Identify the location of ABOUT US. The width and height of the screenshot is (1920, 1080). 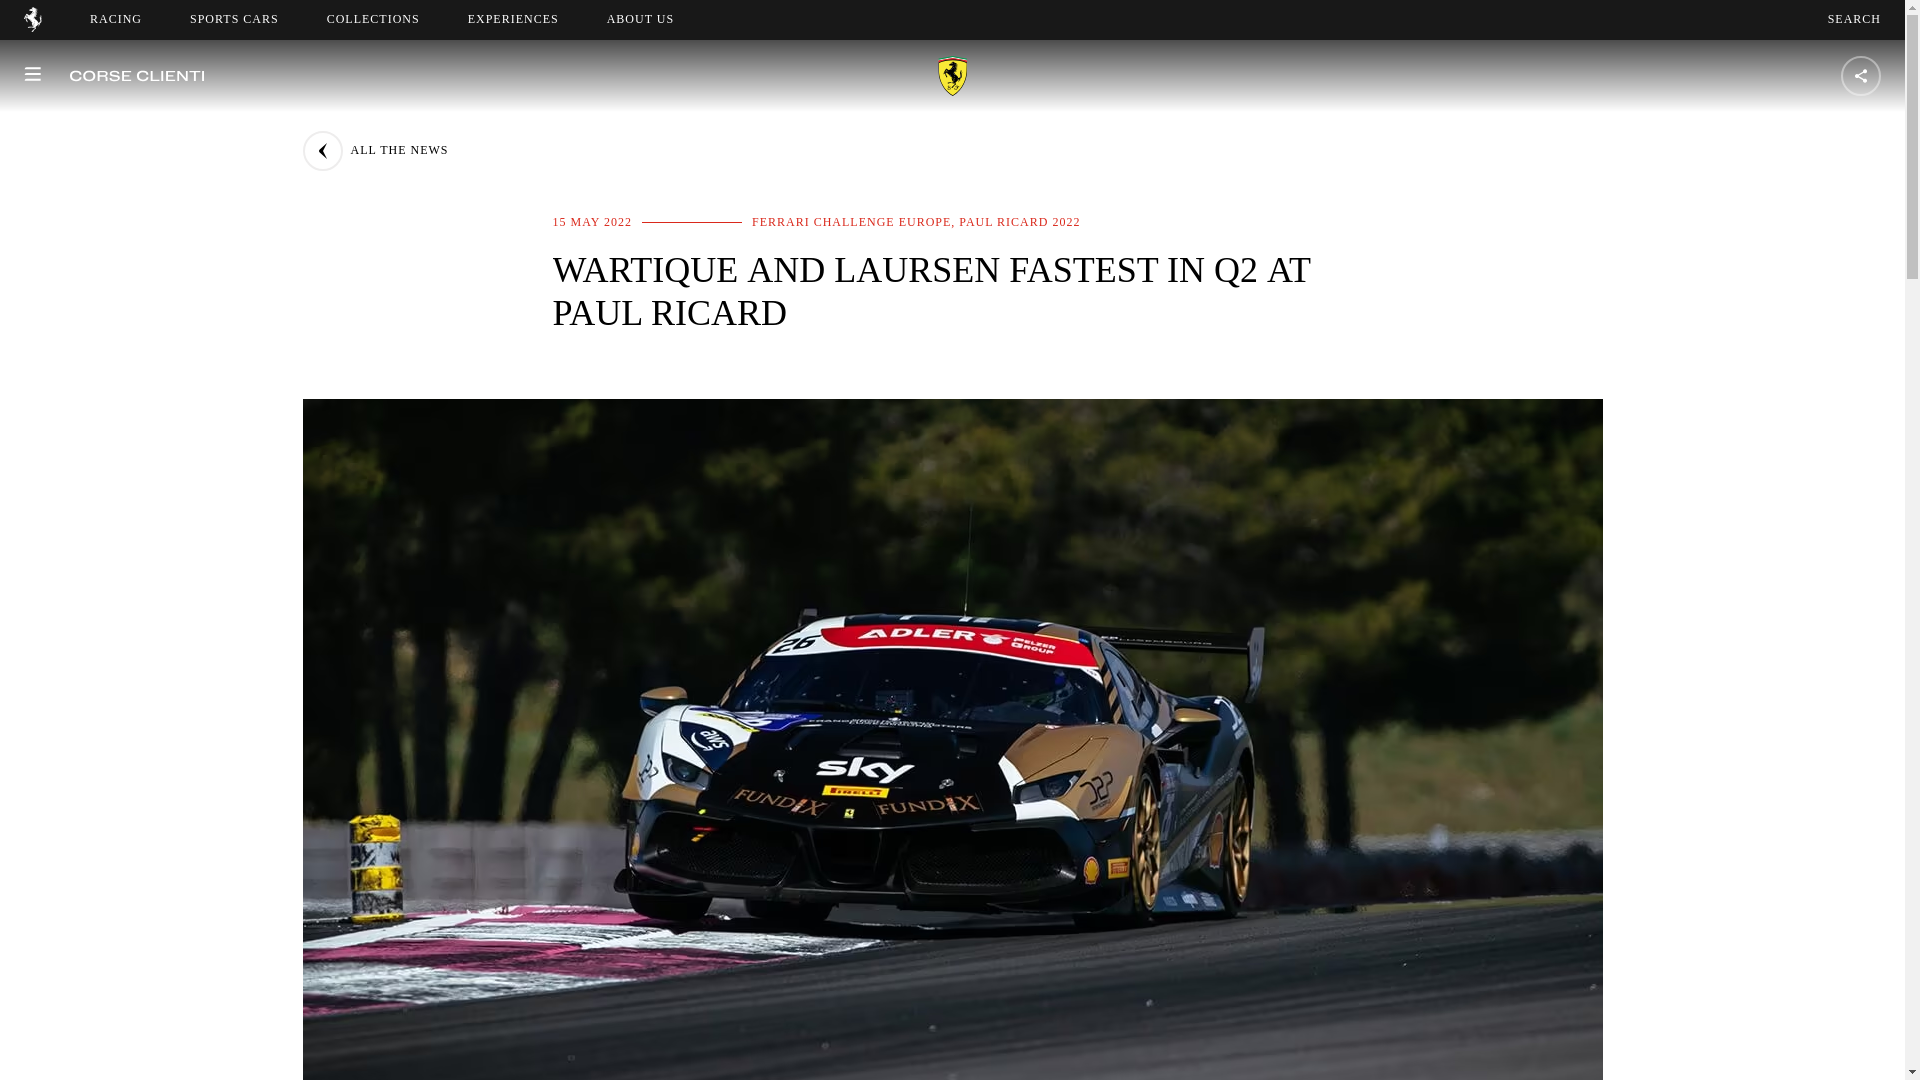
(640, 19).